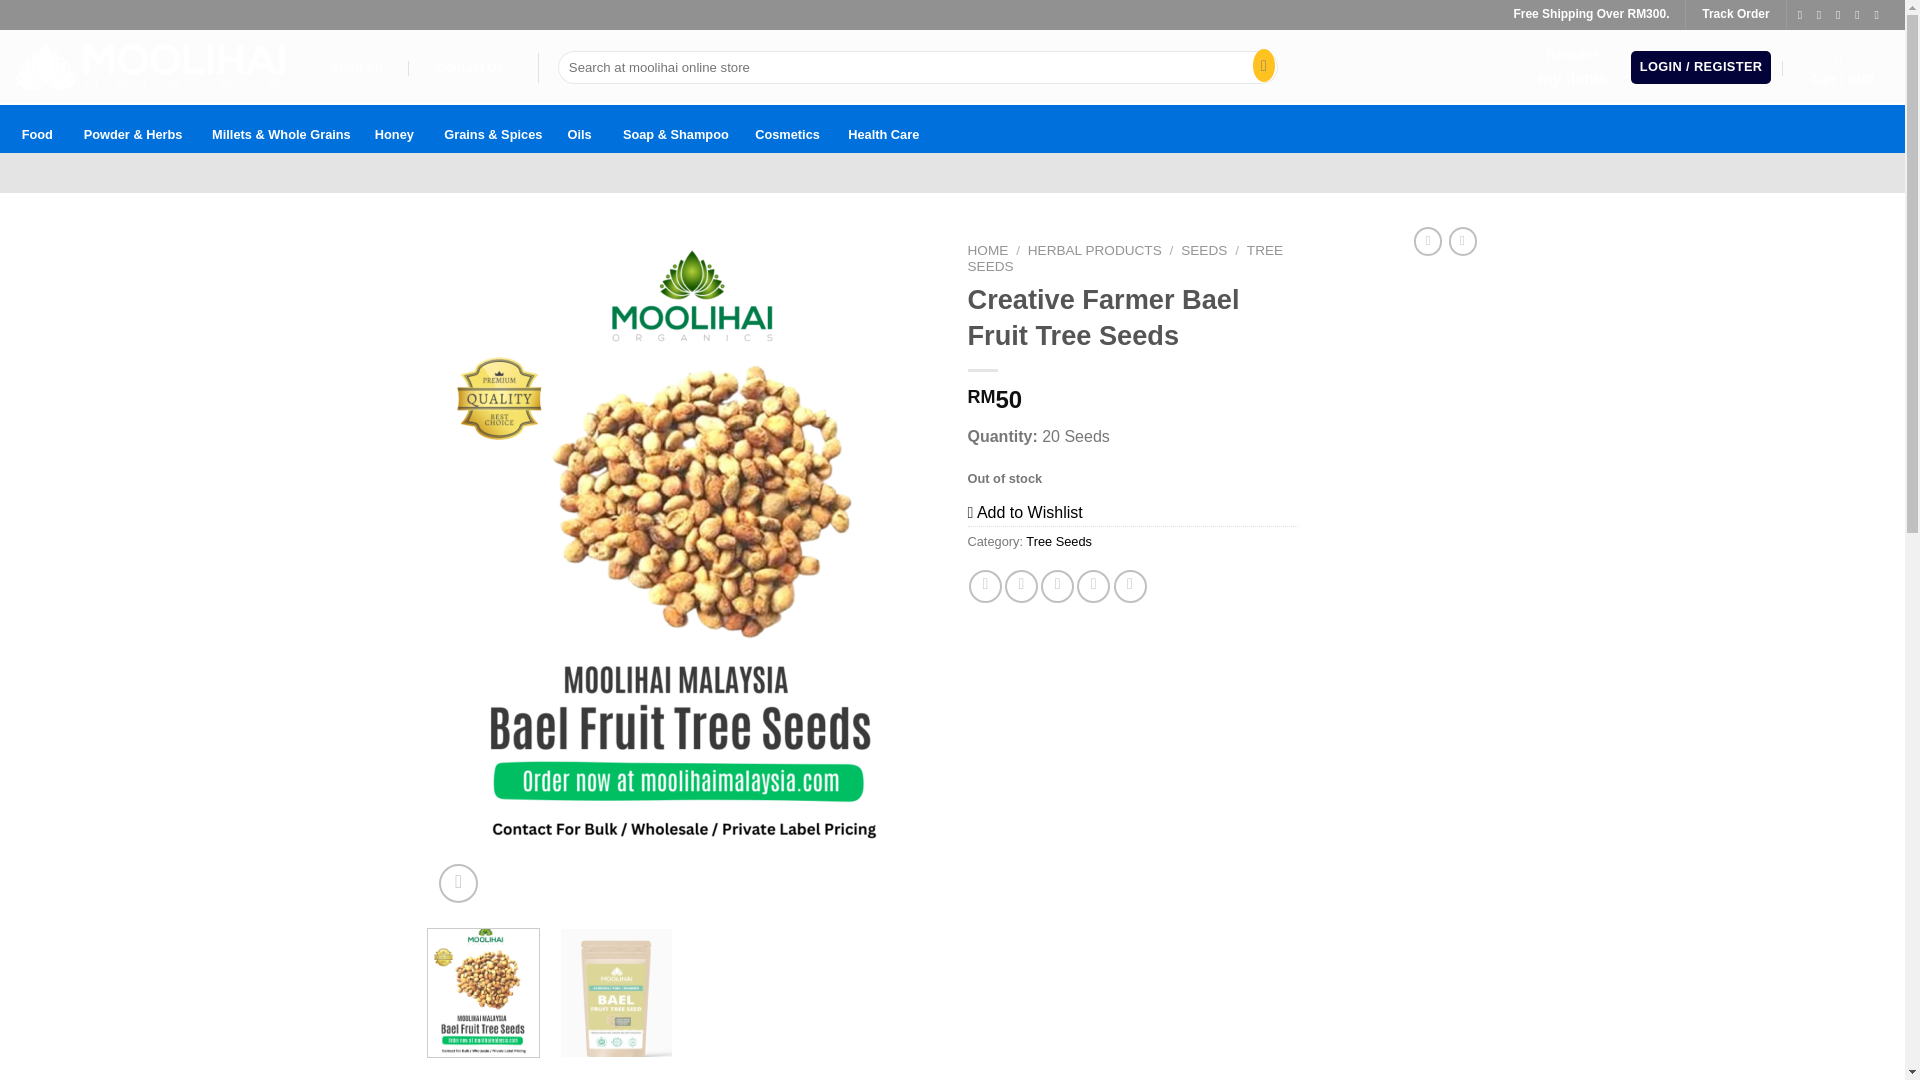 This screenshot has width=1920, height=1080. Describe the element at coordinates (1126, 258) in the screenshot. I see `TREE SEEDS` at that location.